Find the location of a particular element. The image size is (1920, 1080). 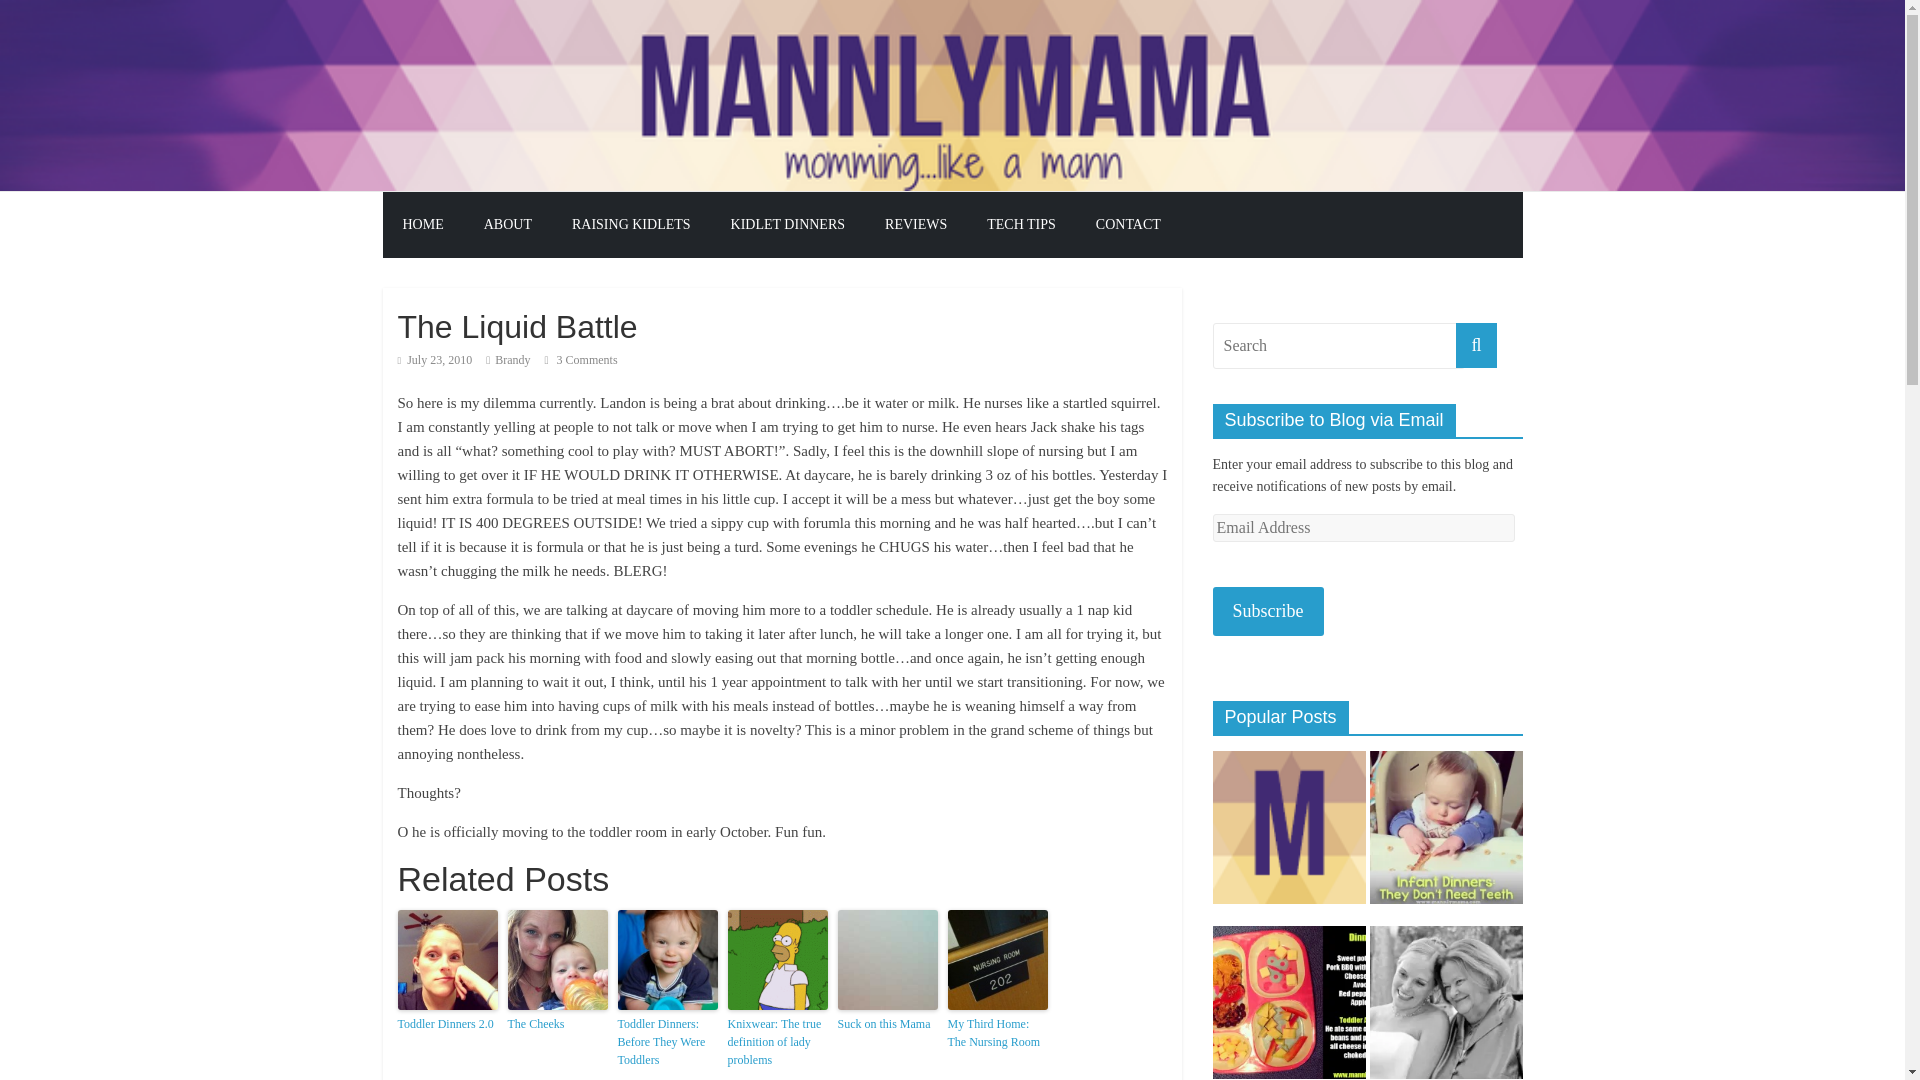

7:28 am is located at coordinates (434, 360).